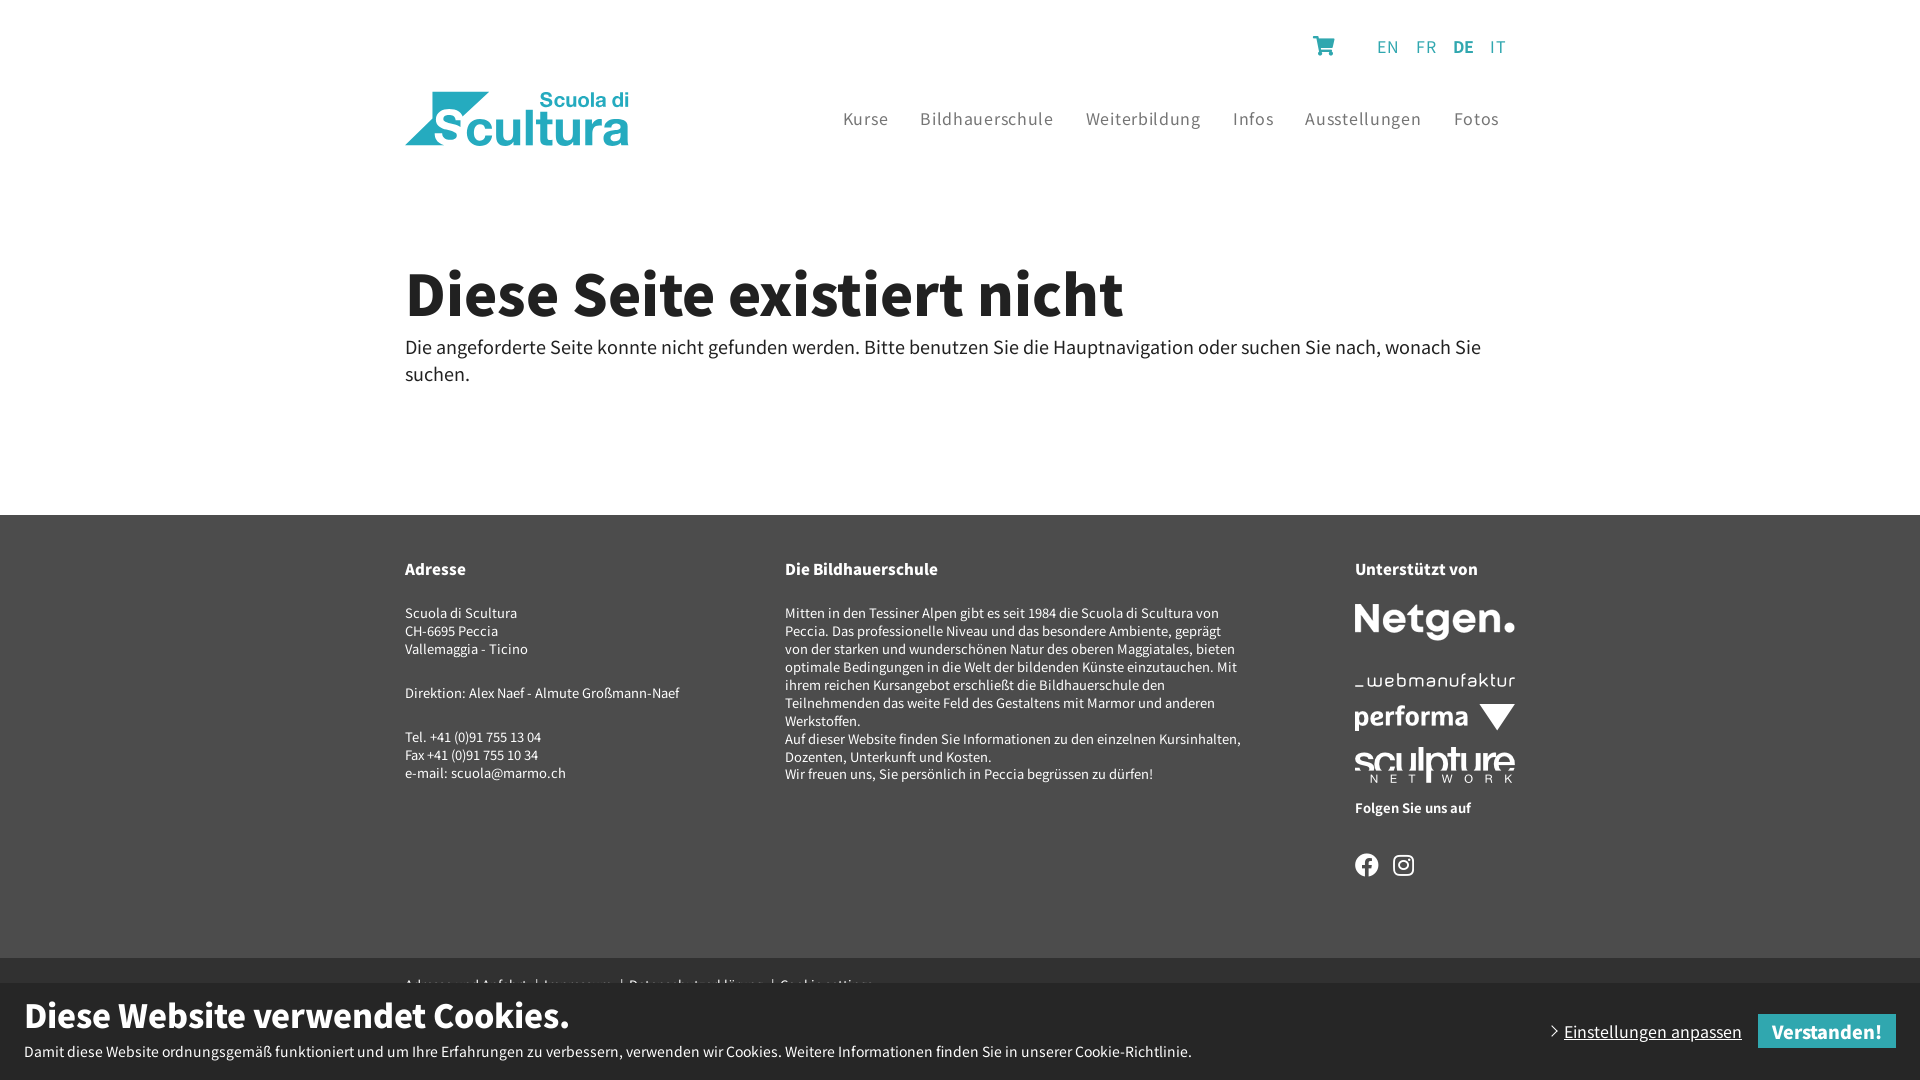  I want to click on +41 (0)91 755 13 04, so click(486, 736).